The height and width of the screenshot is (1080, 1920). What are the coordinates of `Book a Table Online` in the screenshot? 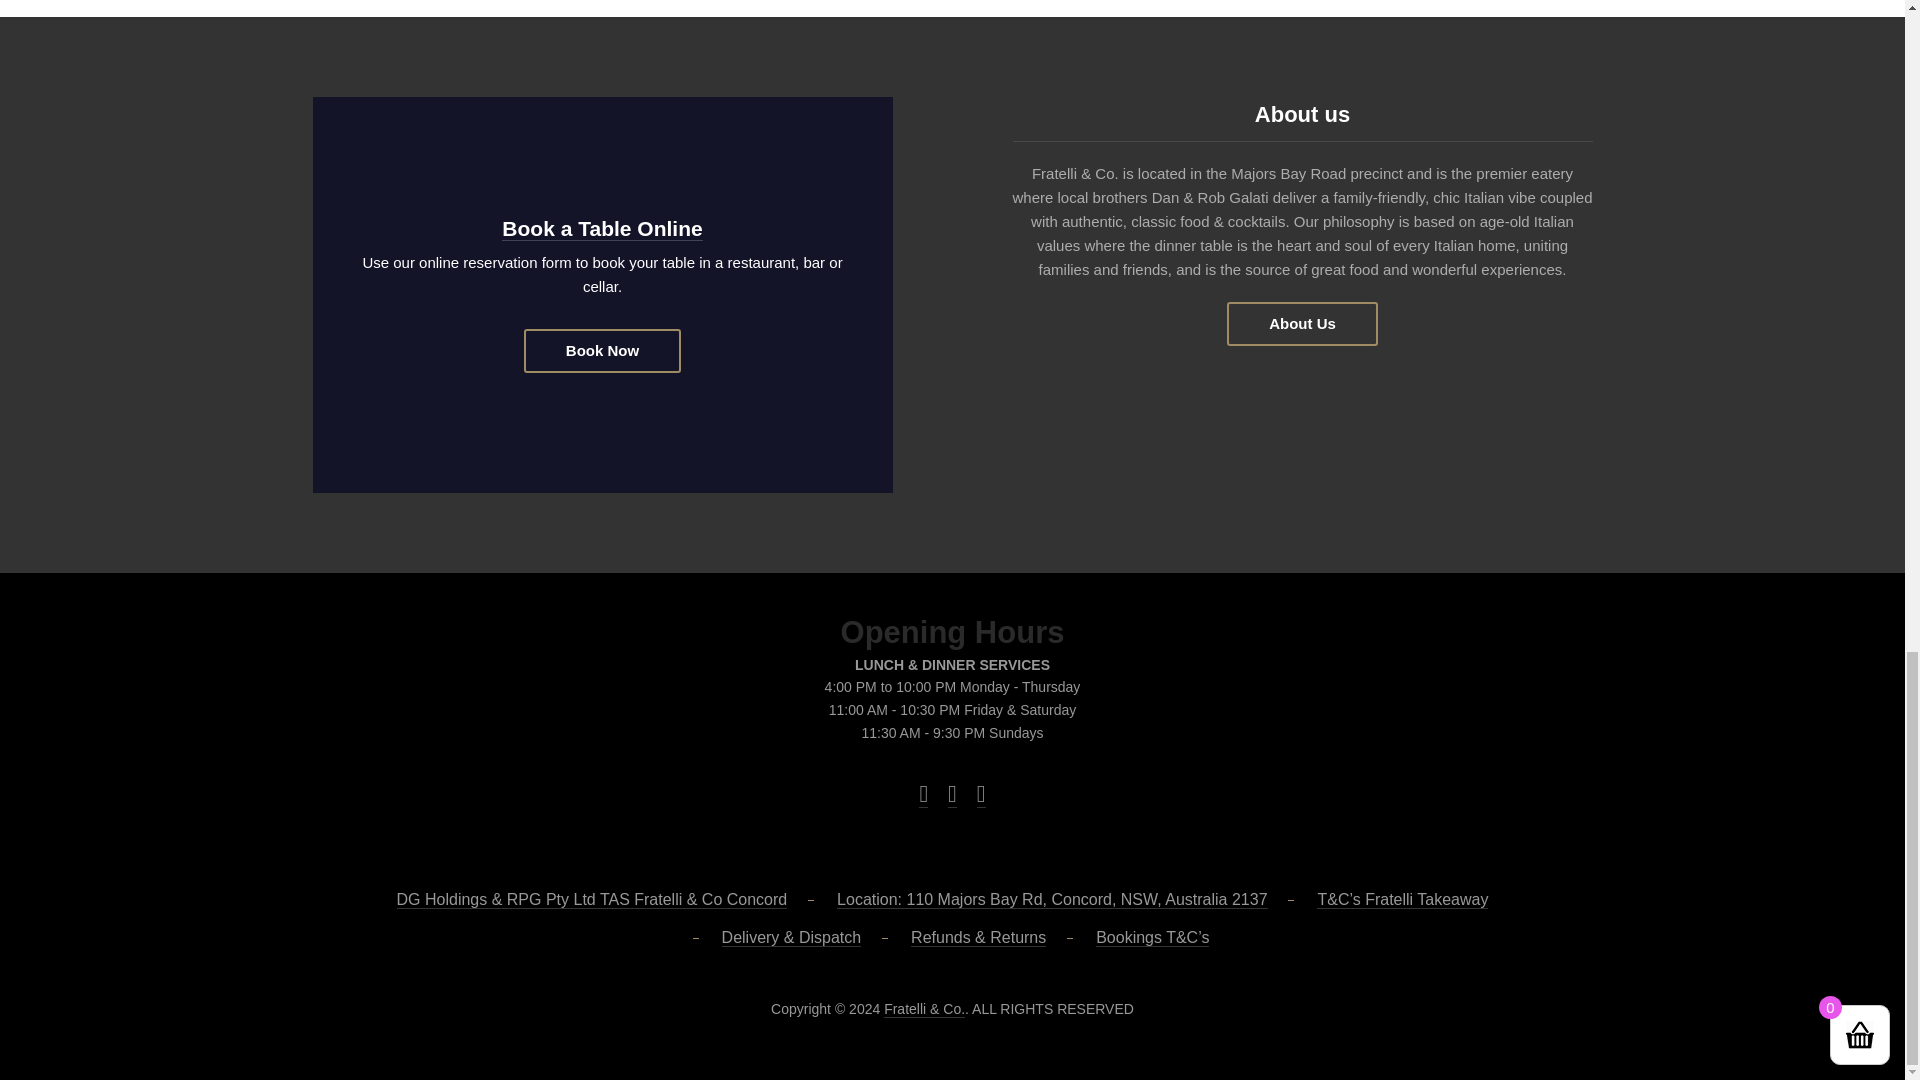 It's located at (602, 228).